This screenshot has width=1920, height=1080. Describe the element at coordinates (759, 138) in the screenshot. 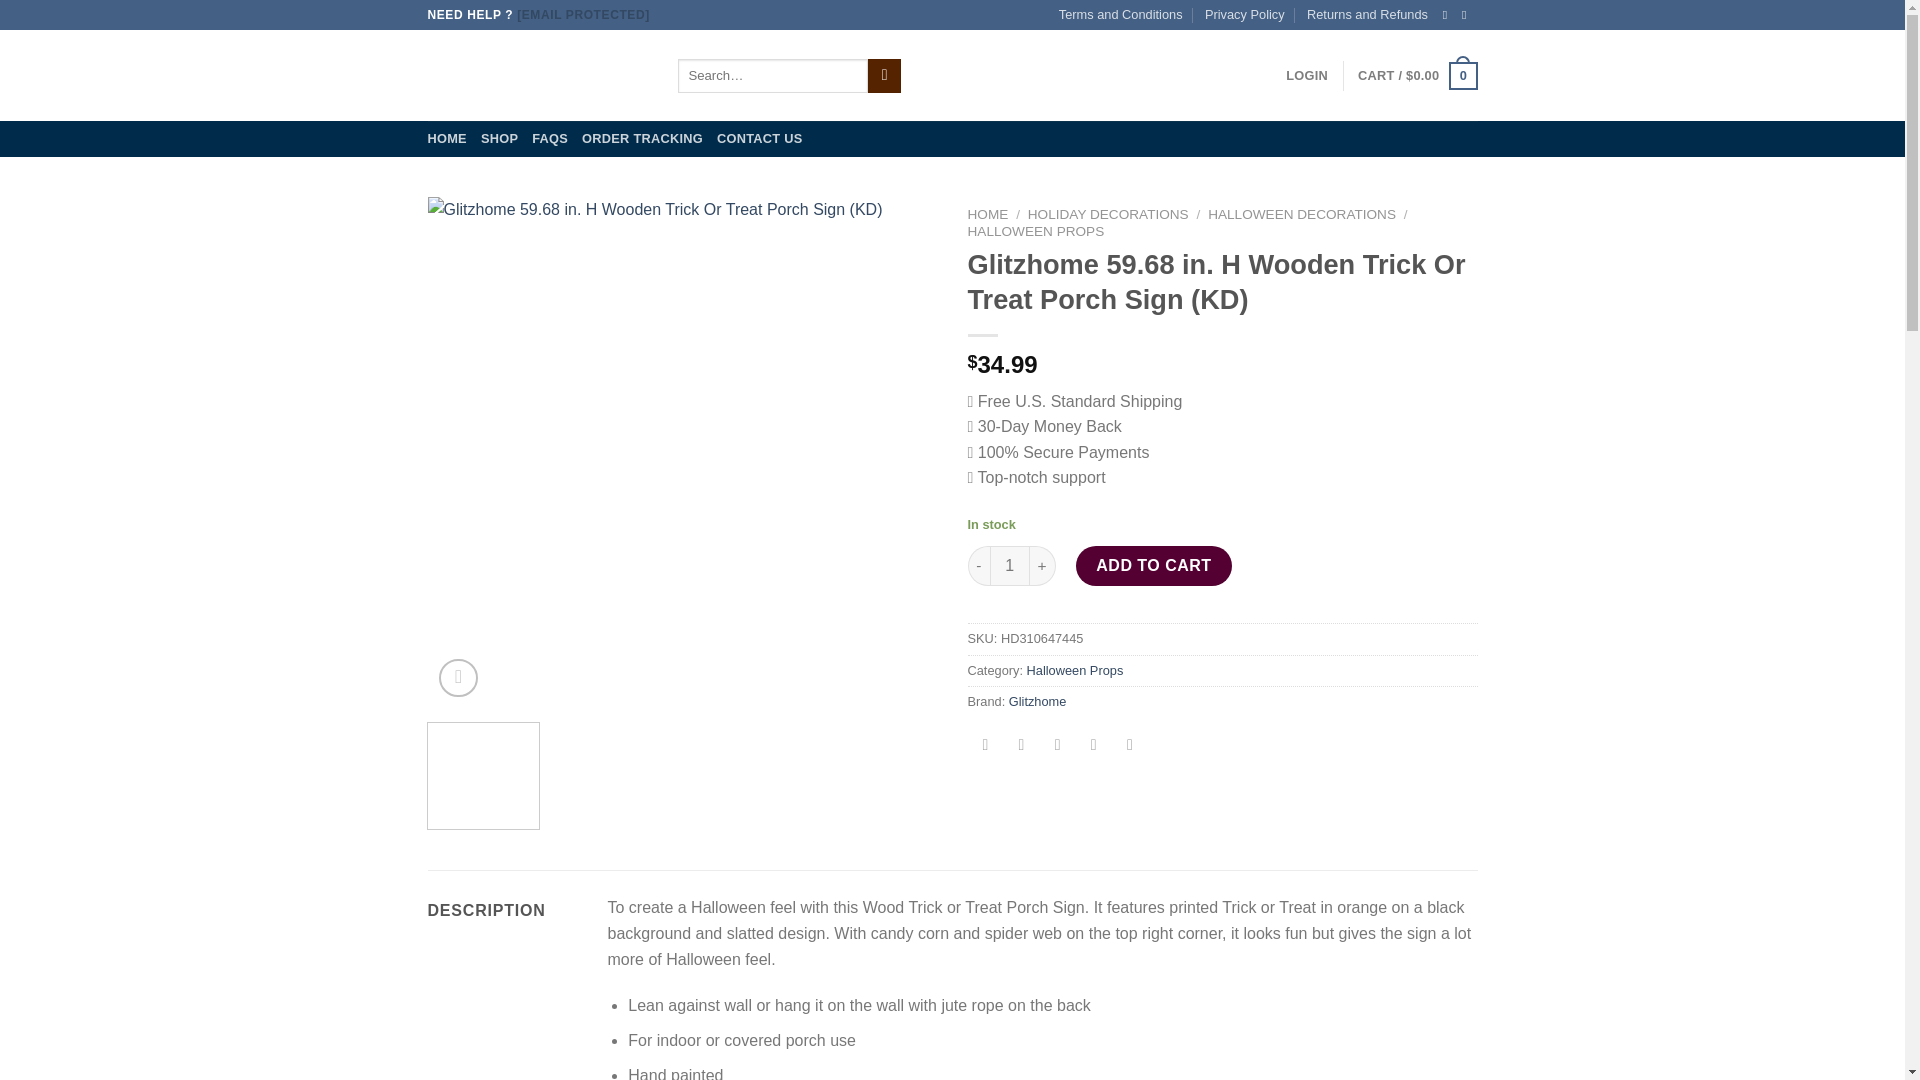

I see `CONTACT US` at that location.